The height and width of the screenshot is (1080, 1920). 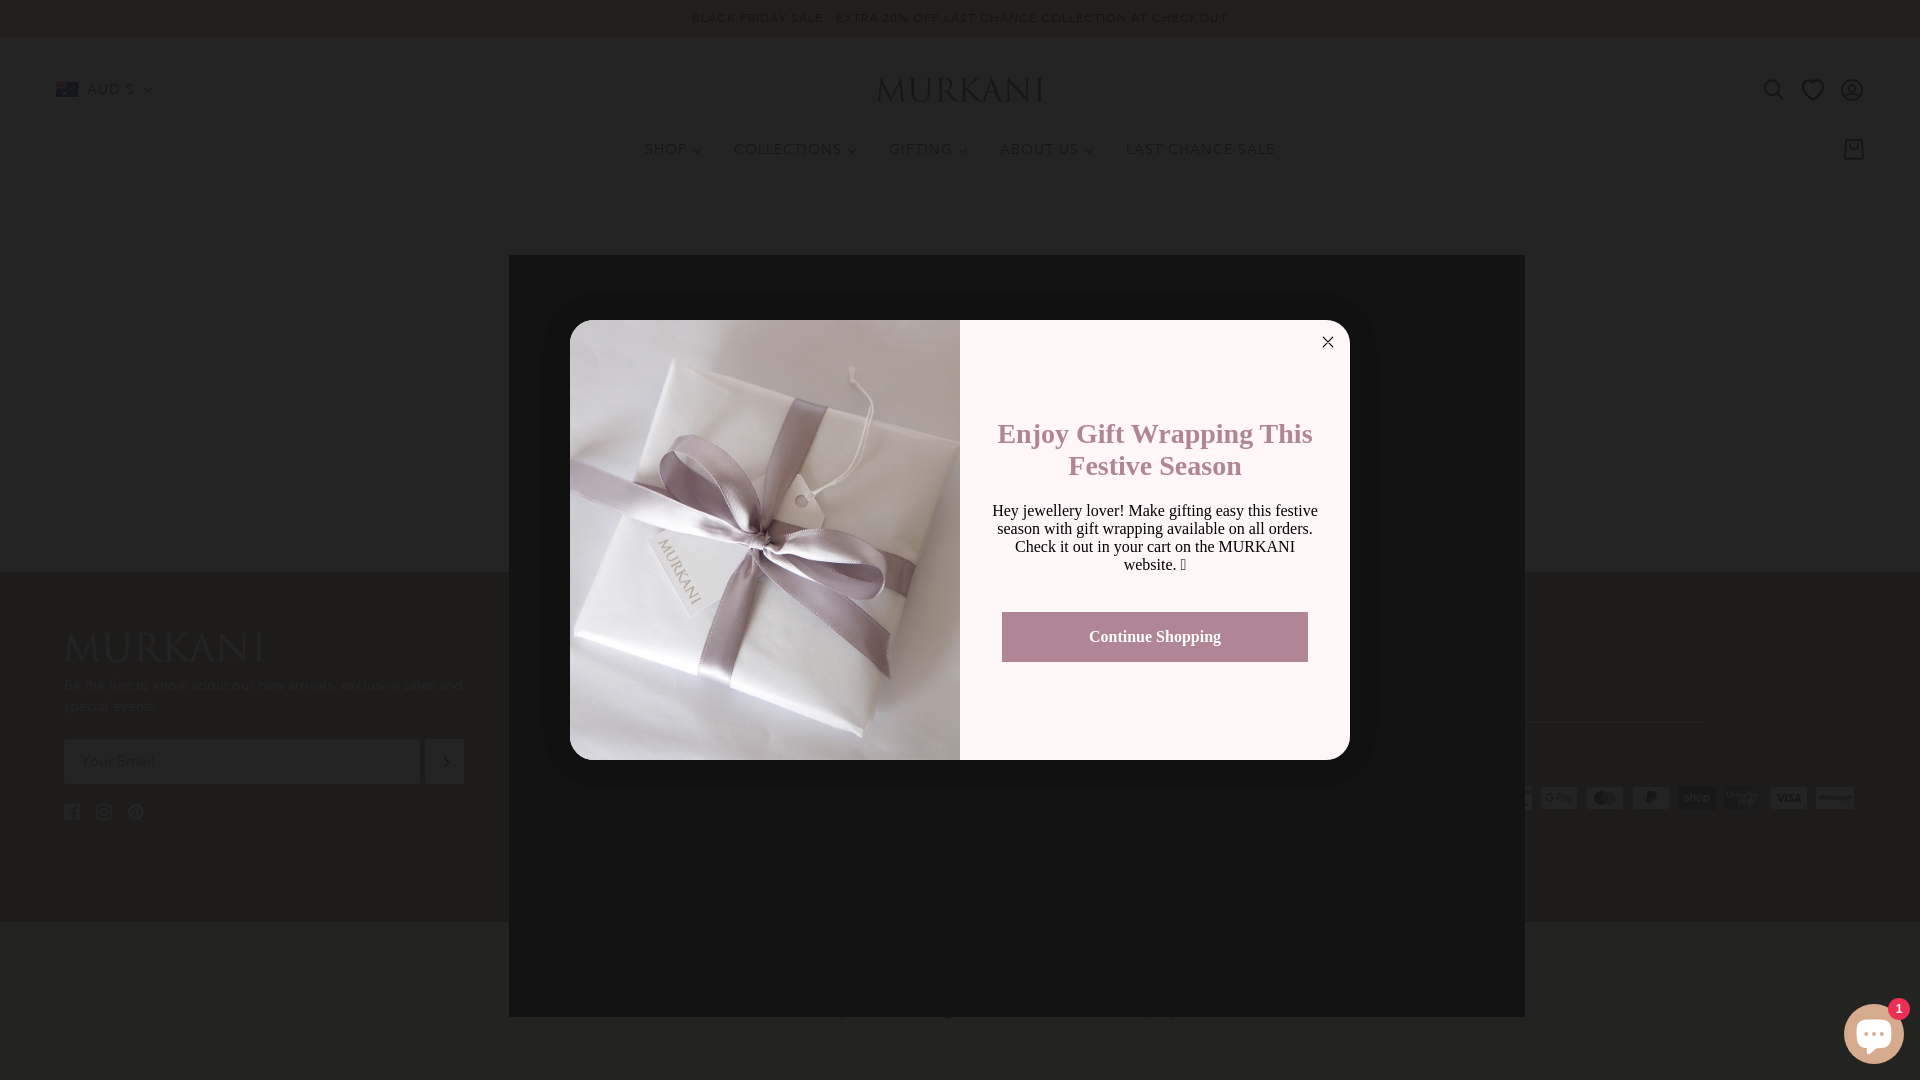 What do you see at coordinates (910, 421) in the screenshot?
I see `Home page` at bounding box center [910, 421].